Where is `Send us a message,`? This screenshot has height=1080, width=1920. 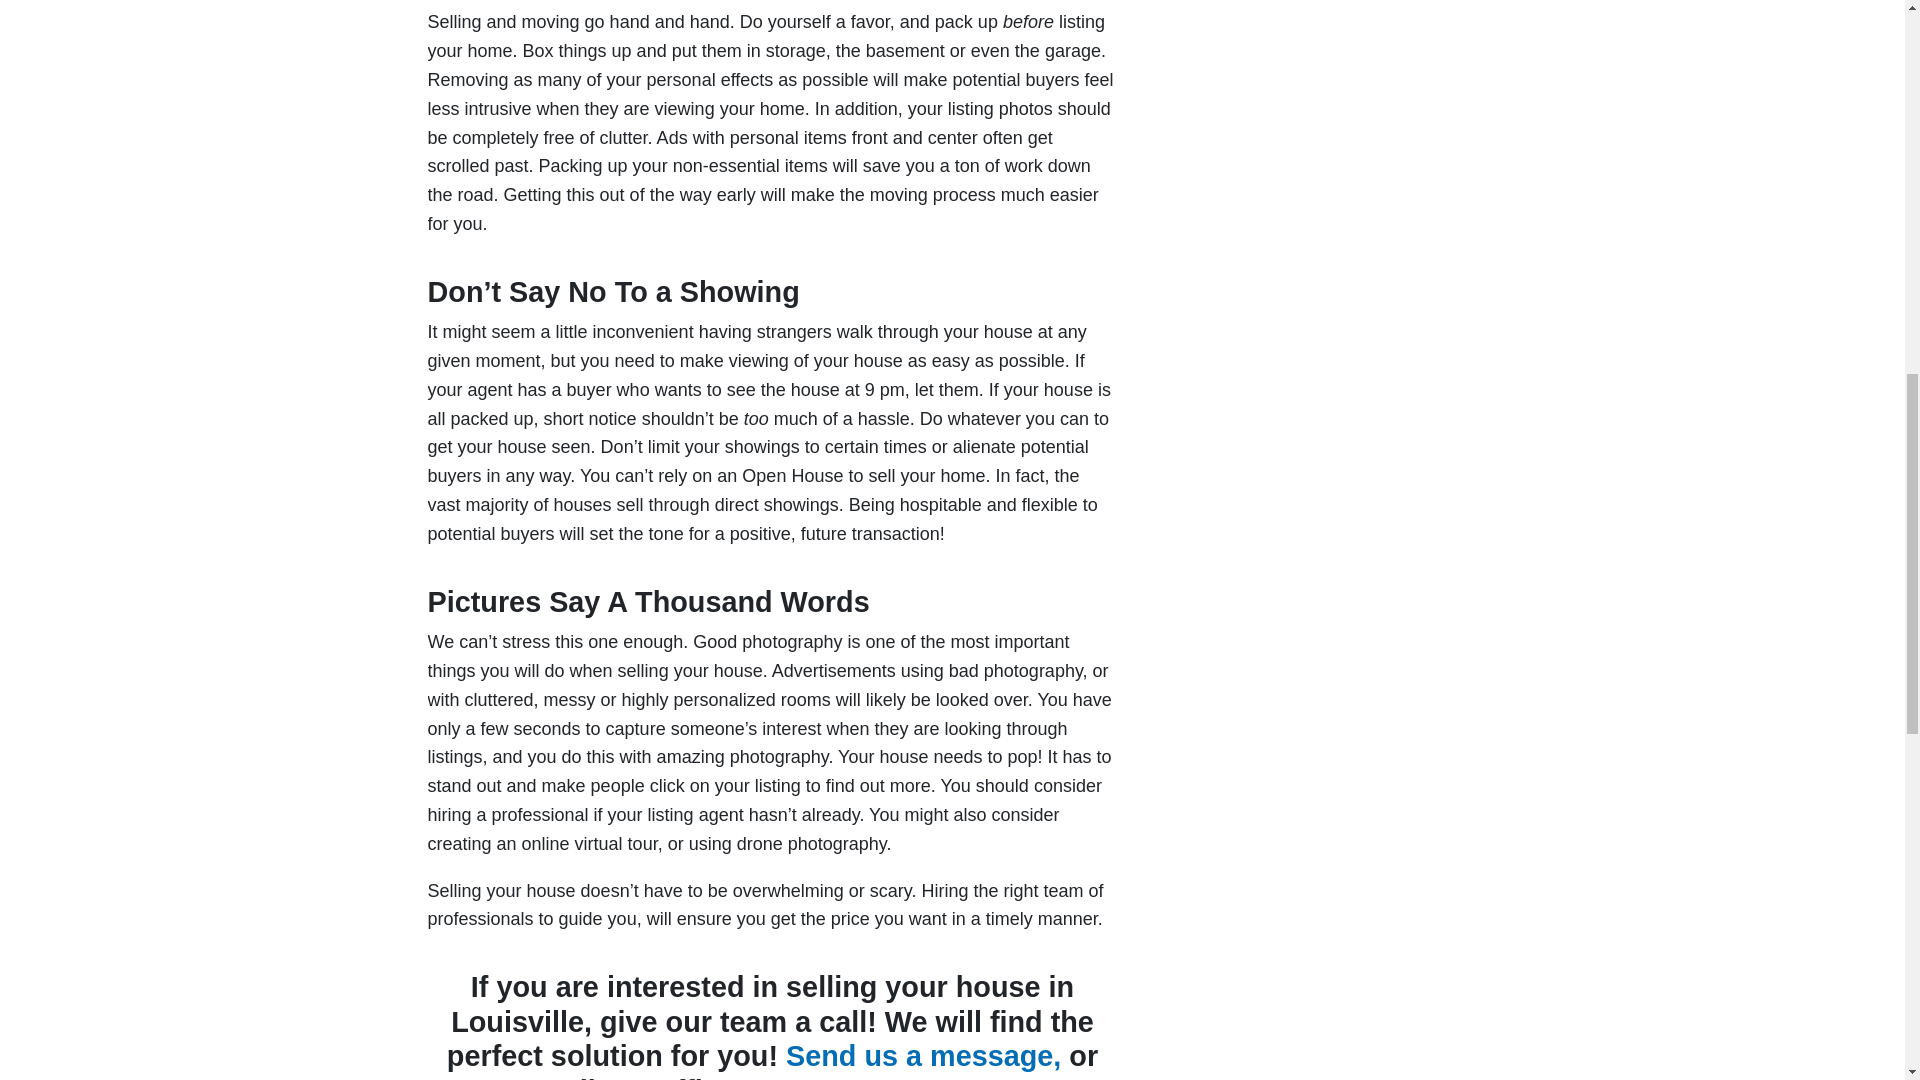
Send us a message, is located at coordinates (923, 1056).